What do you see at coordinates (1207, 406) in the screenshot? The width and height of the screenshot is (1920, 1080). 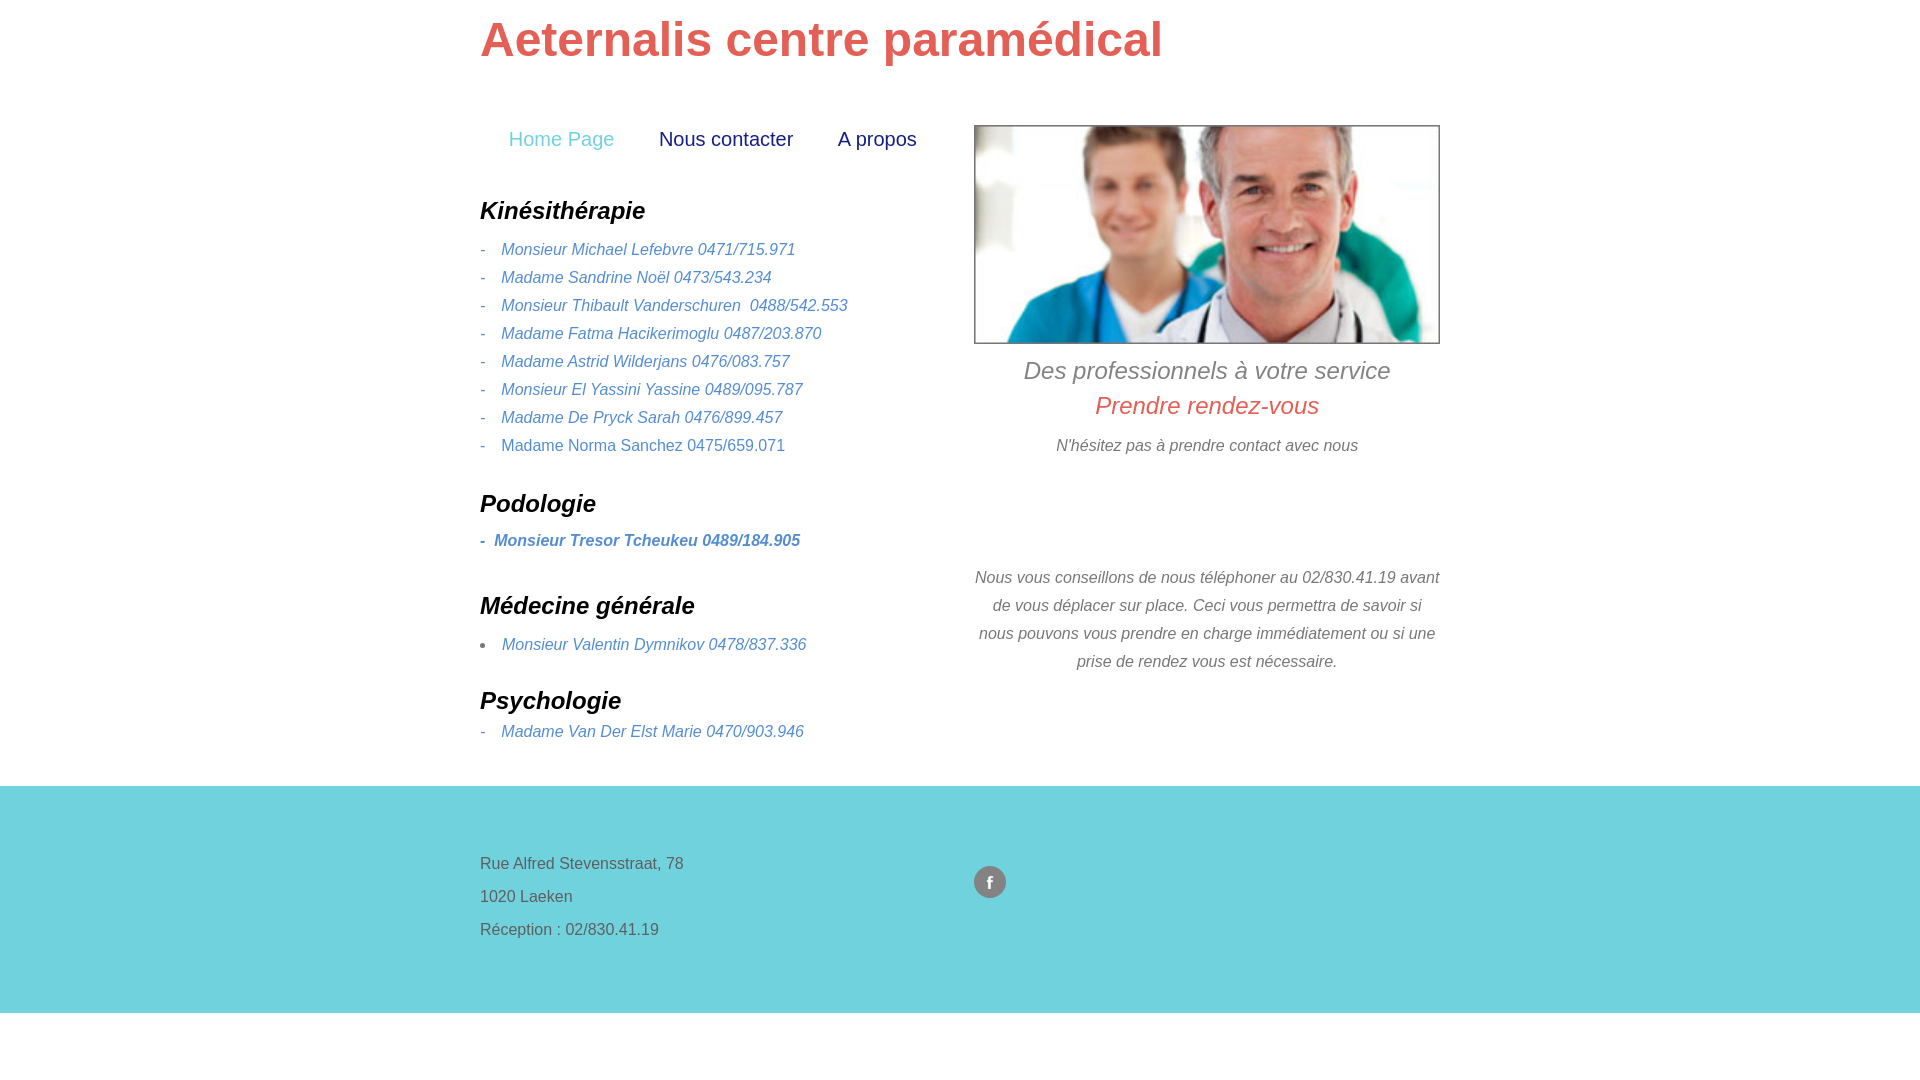 I see `Prendre rendez-vous` at bounding box center [1207, 406].